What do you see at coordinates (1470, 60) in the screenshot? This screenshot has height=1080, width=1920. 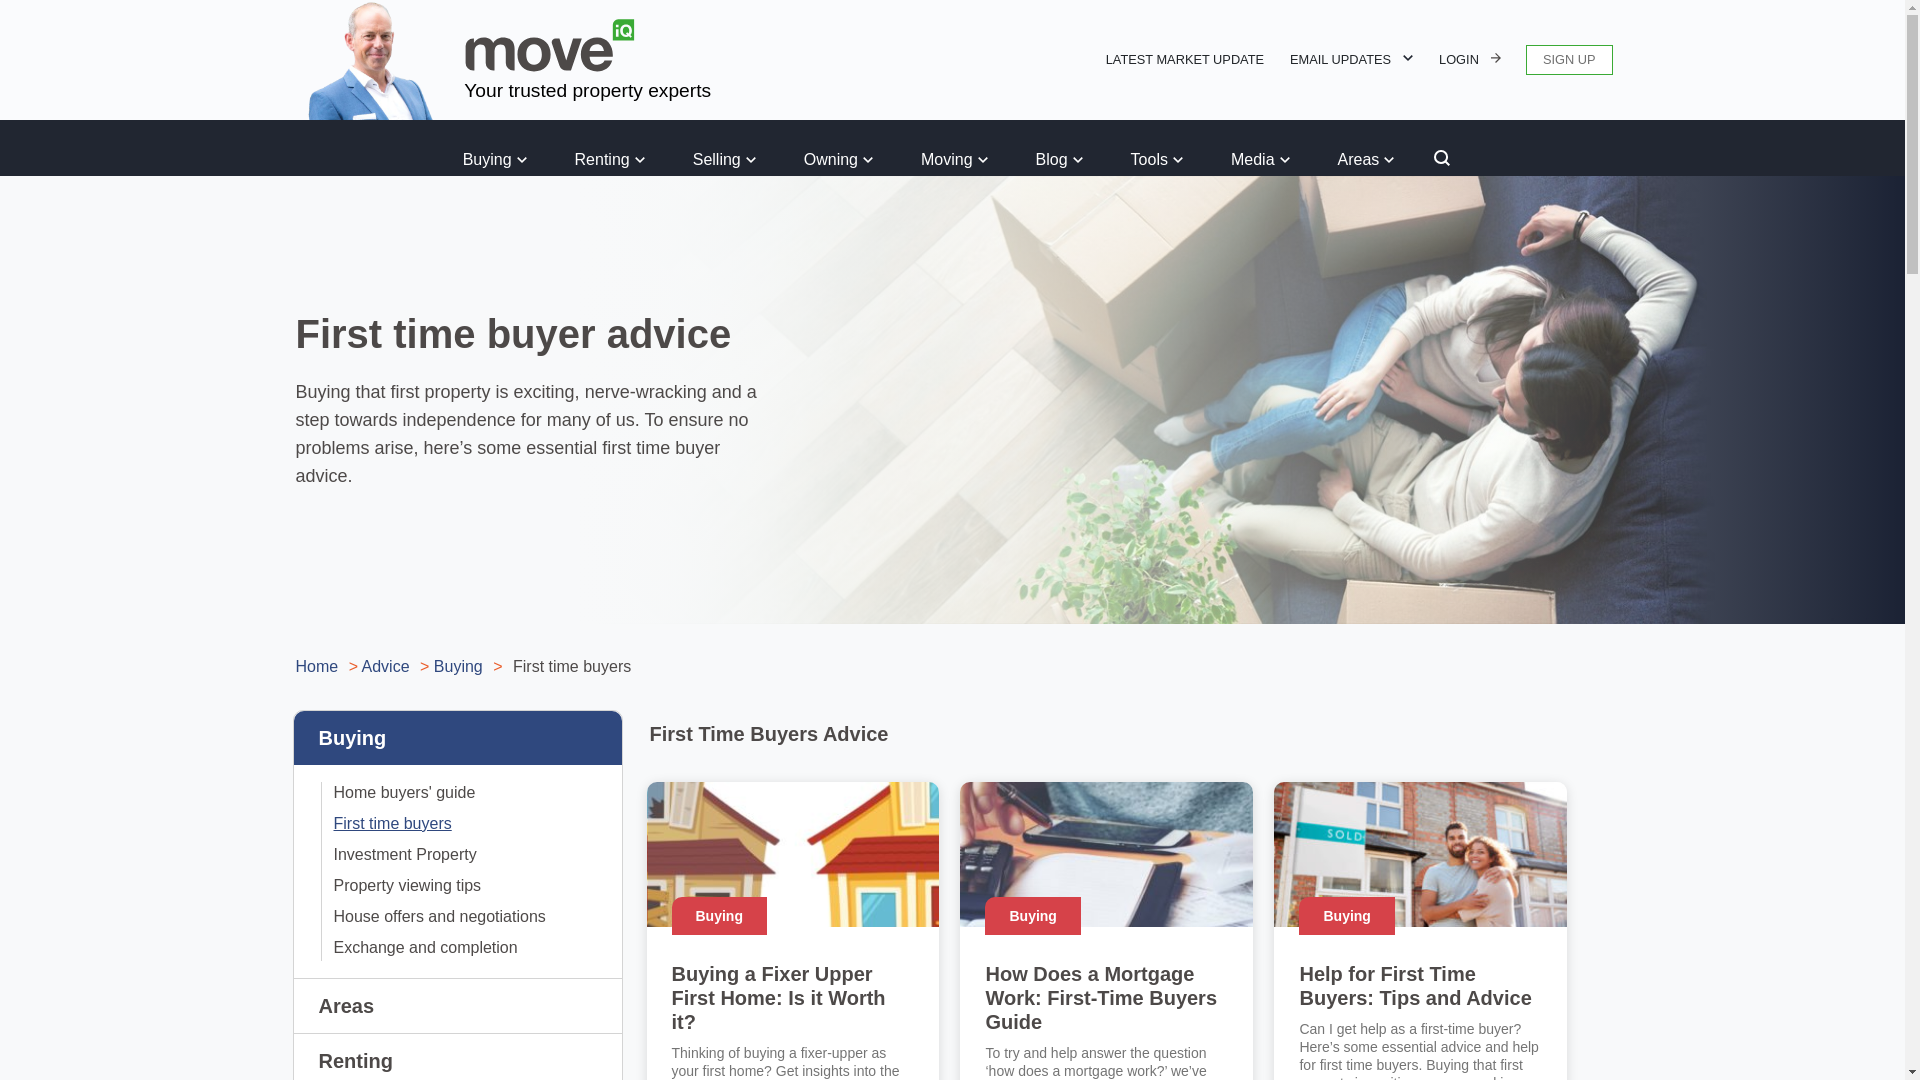 I see `LOGIN` at bounding box center [1470, 60].